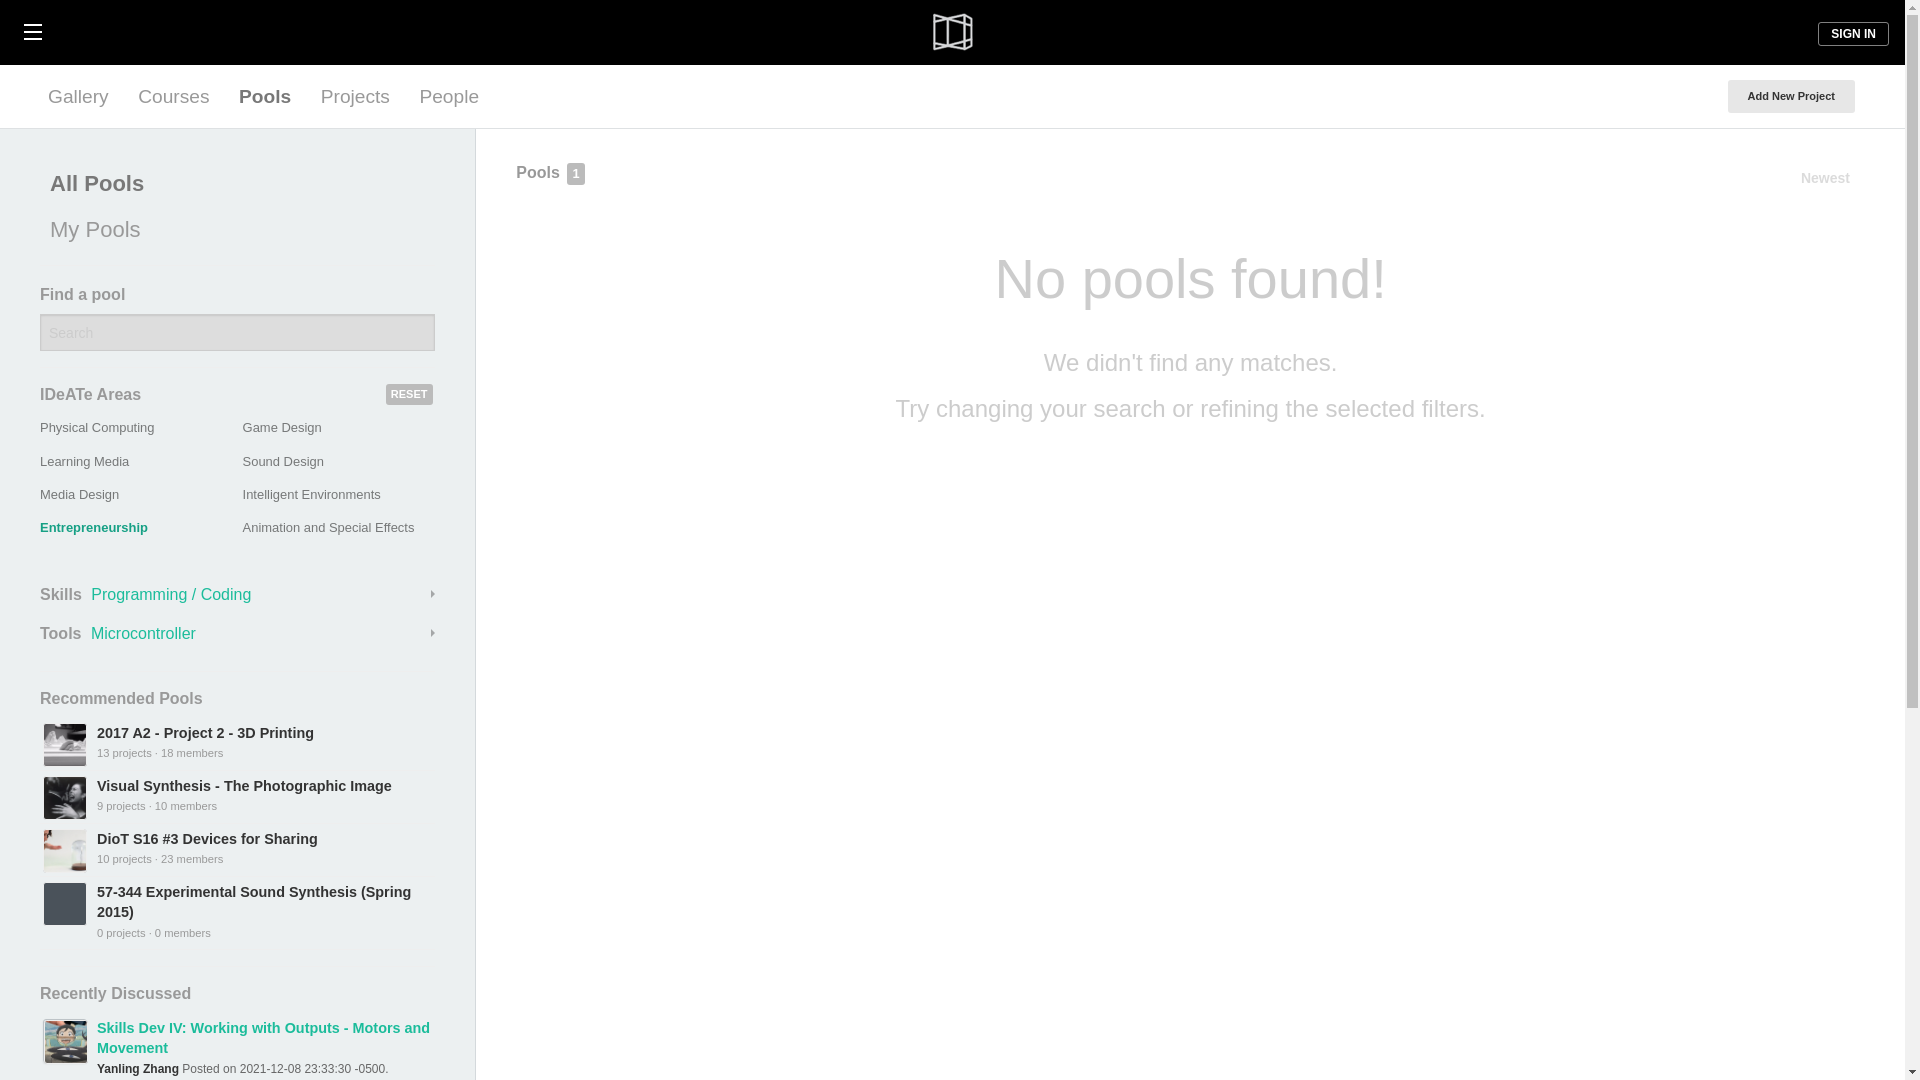 Image resolution: width=1920 pixels, height=1080 pixels. What do you see at coordinates (328, 526) in the screenshot?
I see `Animation and Special Effects` at bounding box center [328, 526].